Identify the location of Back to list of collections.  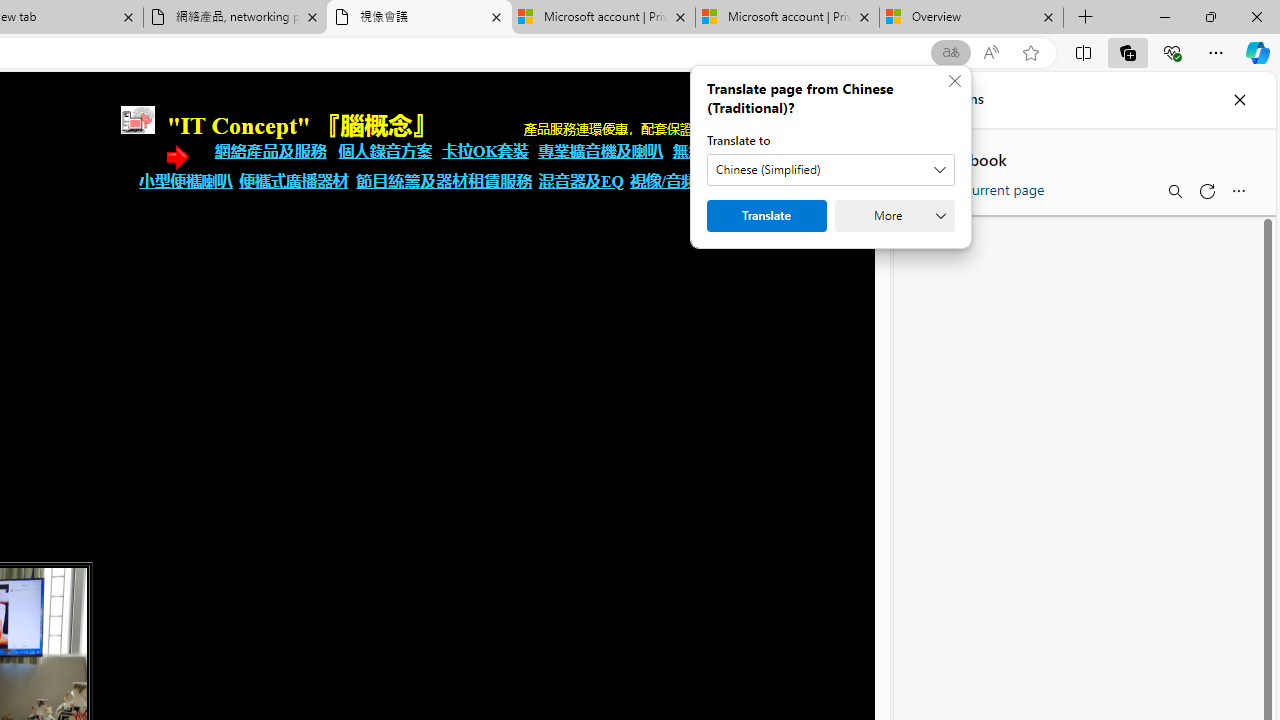
(920, 158).